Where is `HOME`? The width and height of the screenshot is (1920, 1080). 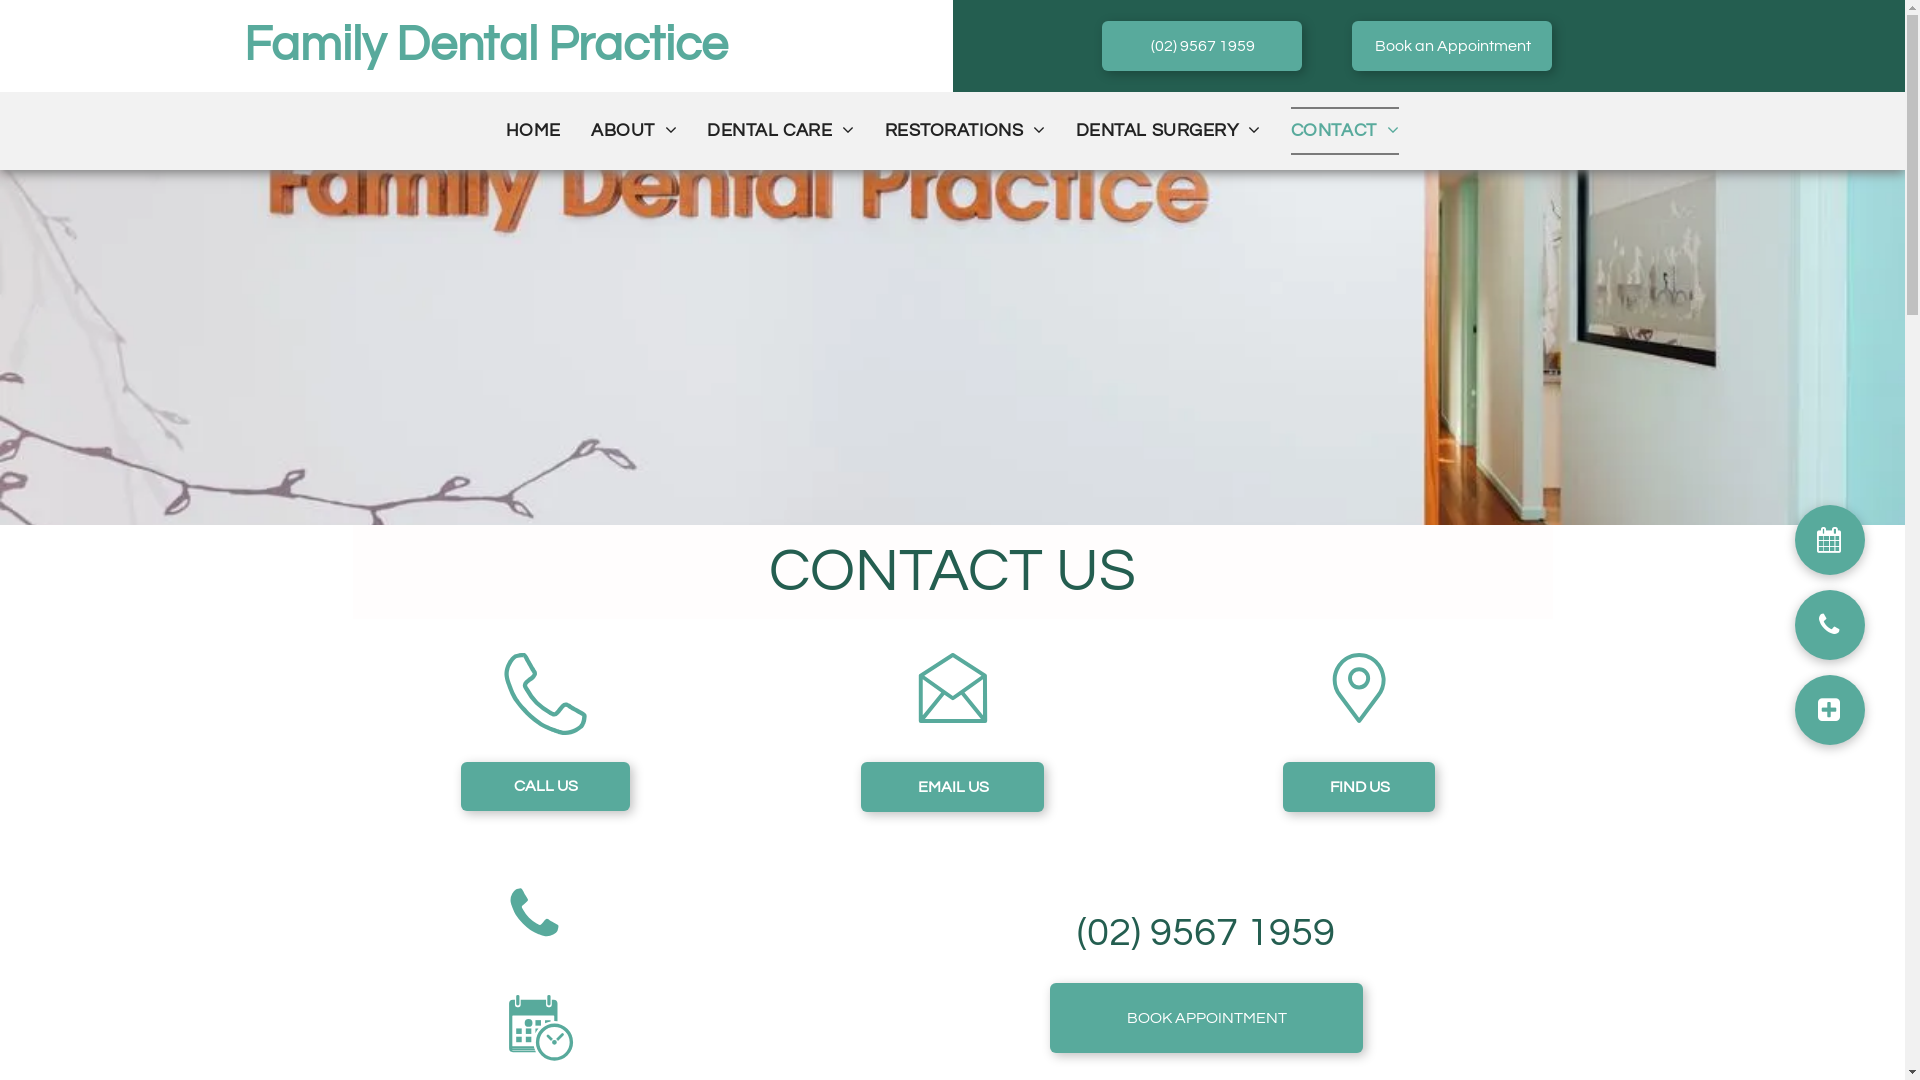
HOME is located at coordinates (534, 130).